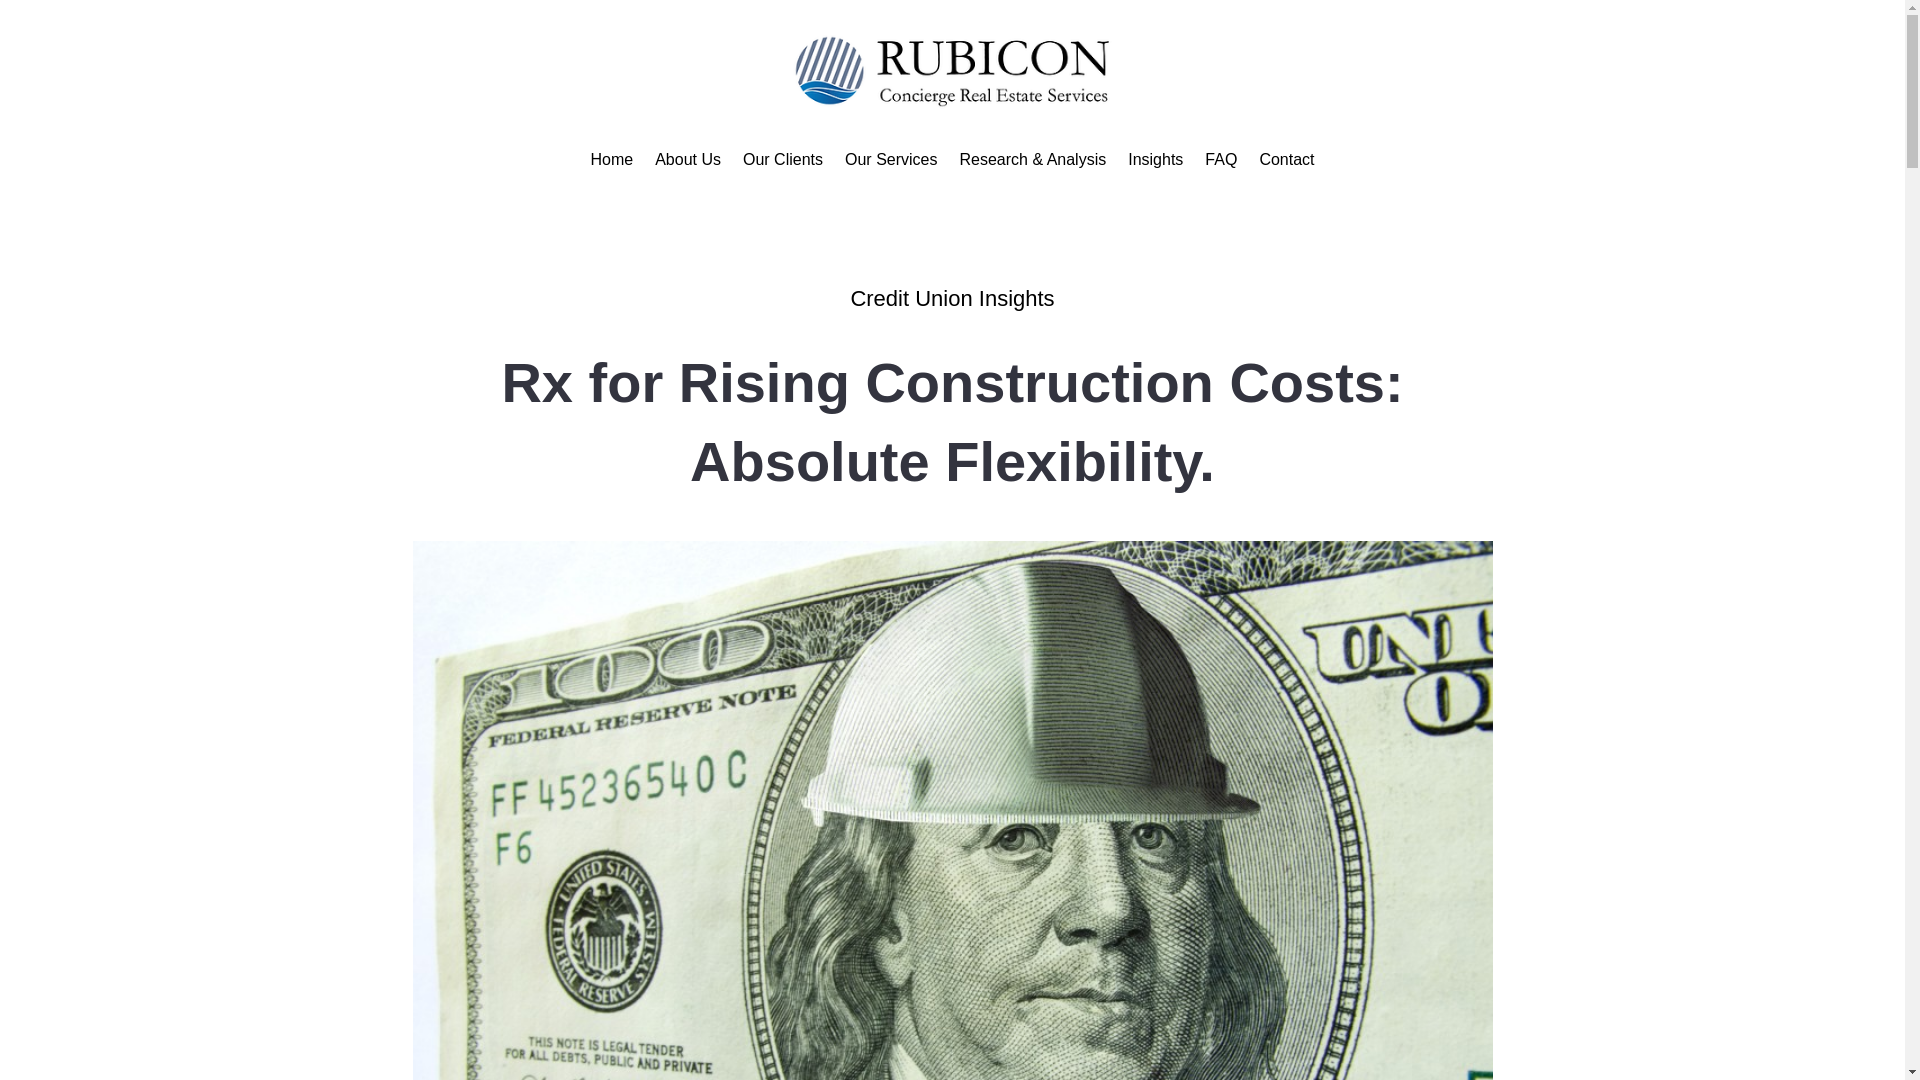 The image size is (1920, 1080). What do you see at coordinates (1220, 164) in the screenshot?
I see `FAQ` at bounding box center [1220, 164].